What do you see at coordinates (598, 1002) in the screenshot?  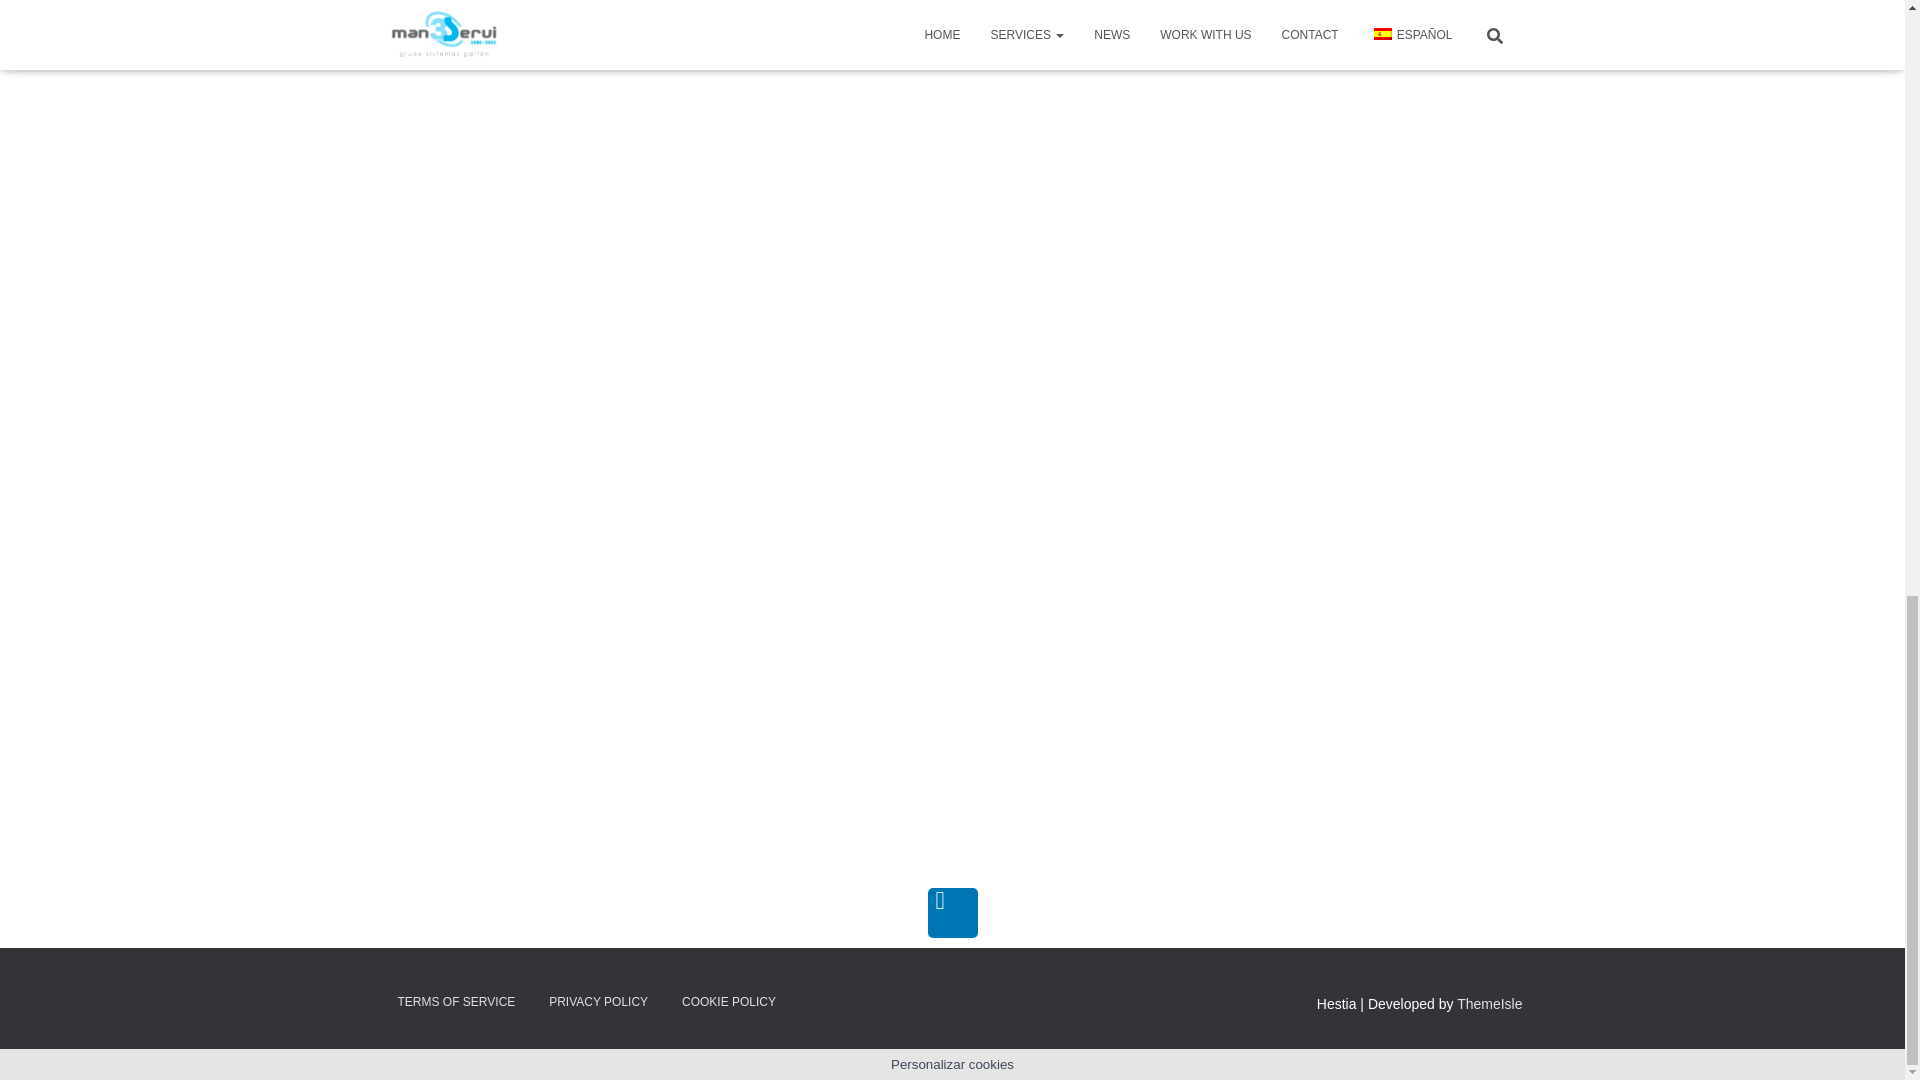 I see `PRIVACY POLICY` at bounding box center [598, 1002].